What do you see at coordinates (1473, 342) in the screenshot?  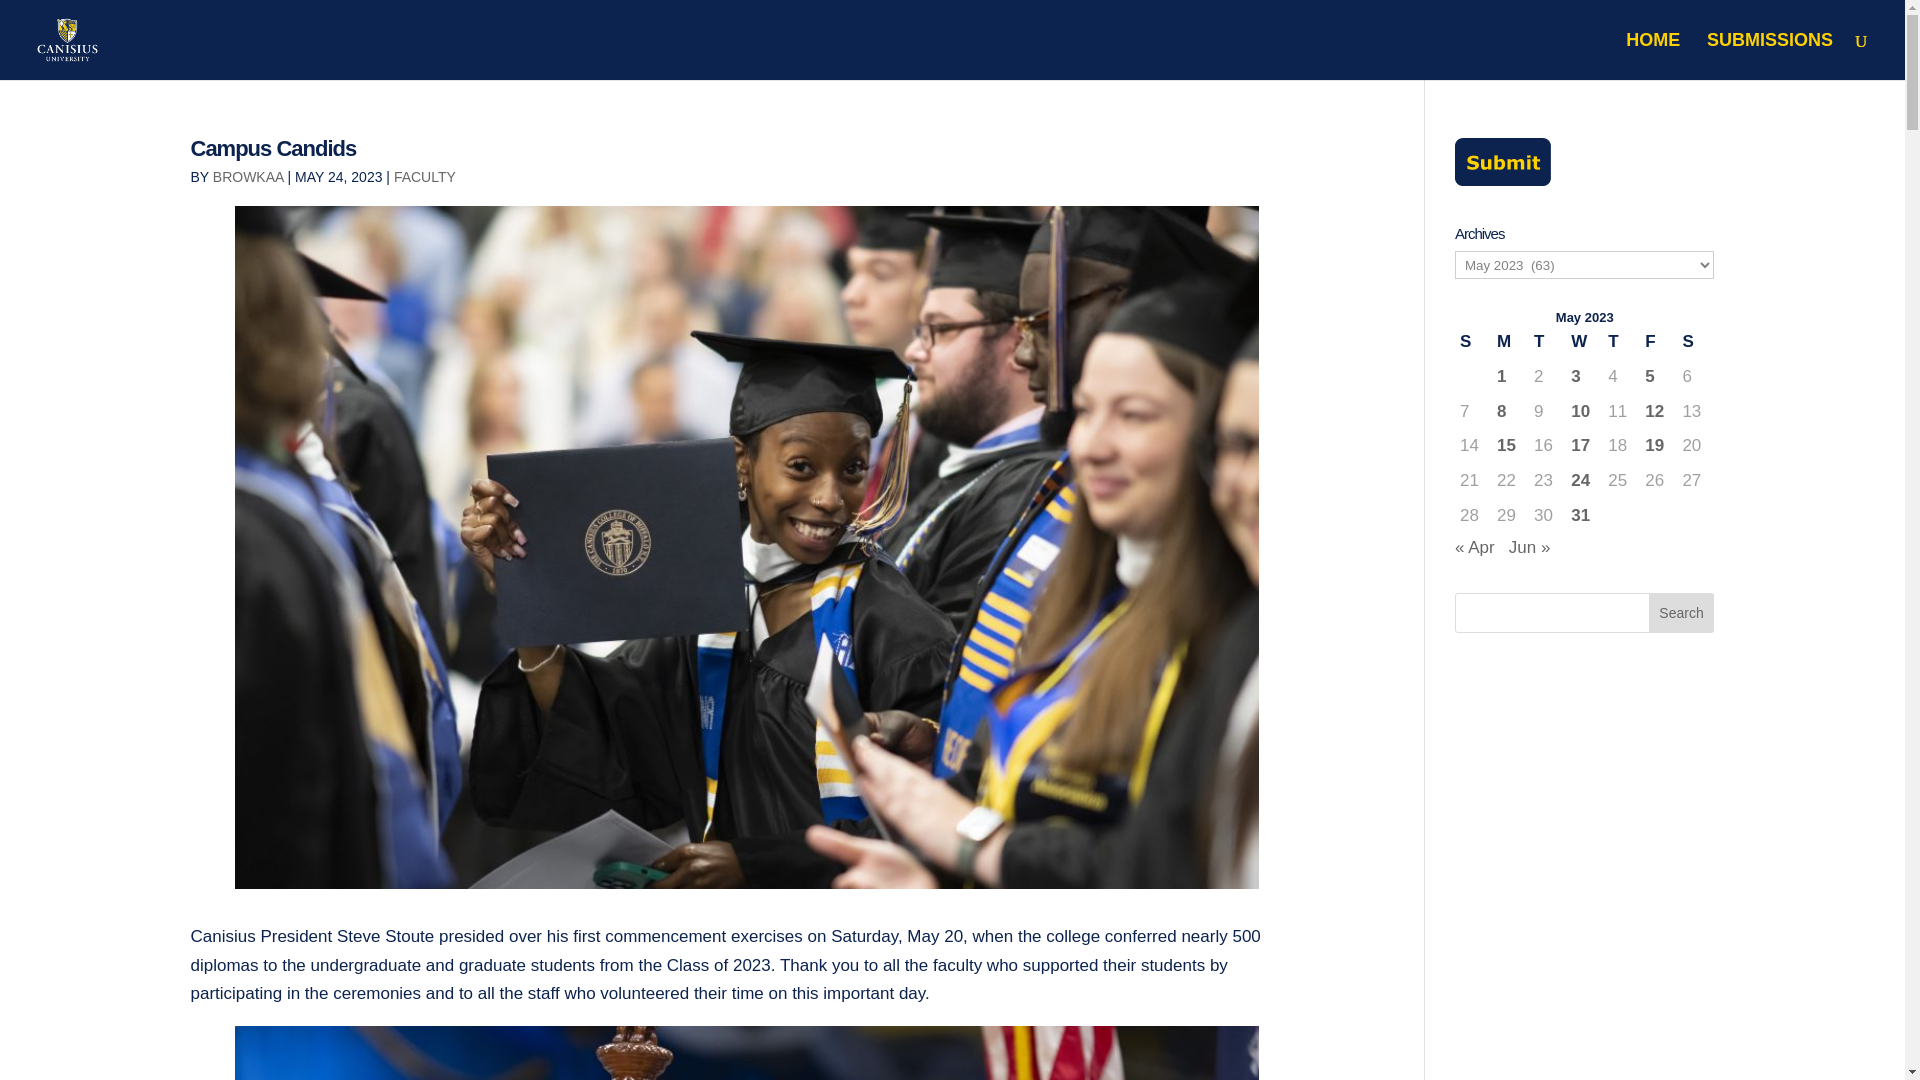 I see `Sunday` at bounding box center [1473, 342].